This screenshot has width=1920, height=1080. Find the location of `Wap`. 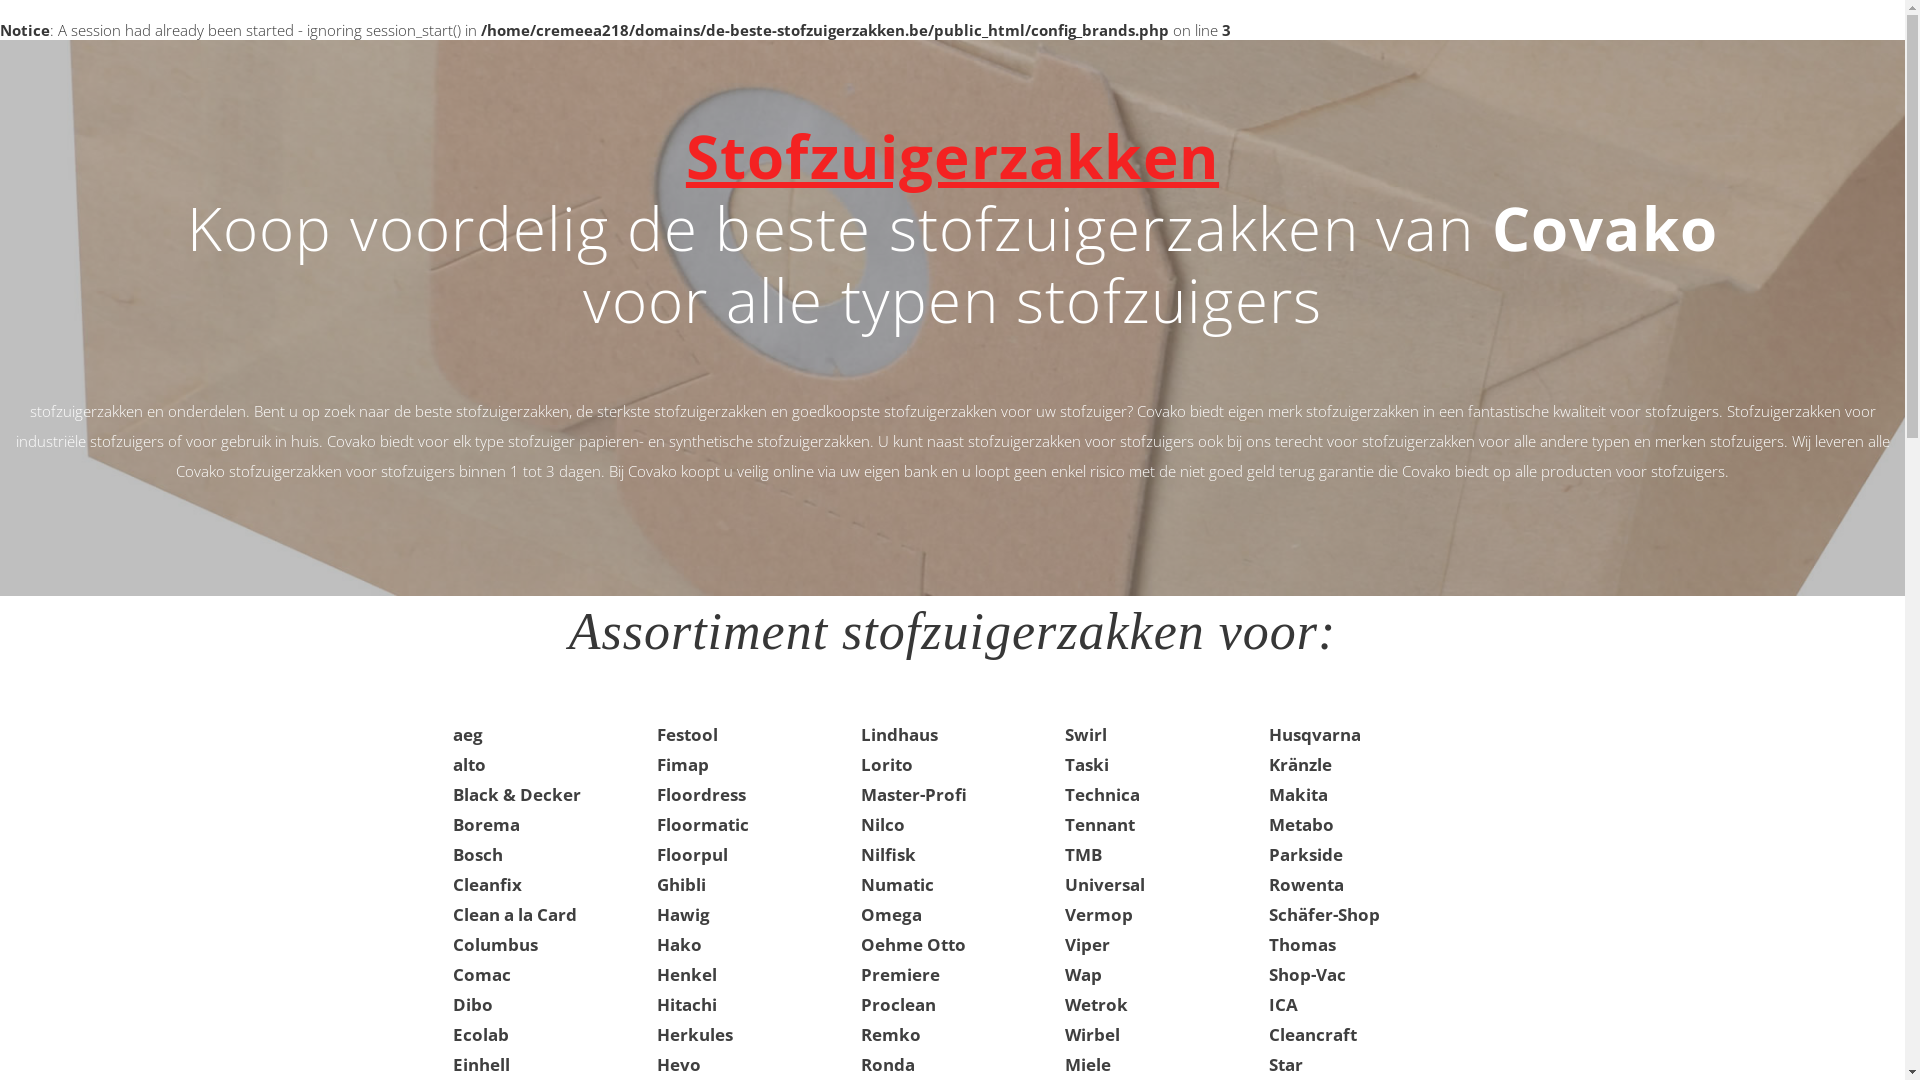

Wap is located at coordinates (1082, 974).